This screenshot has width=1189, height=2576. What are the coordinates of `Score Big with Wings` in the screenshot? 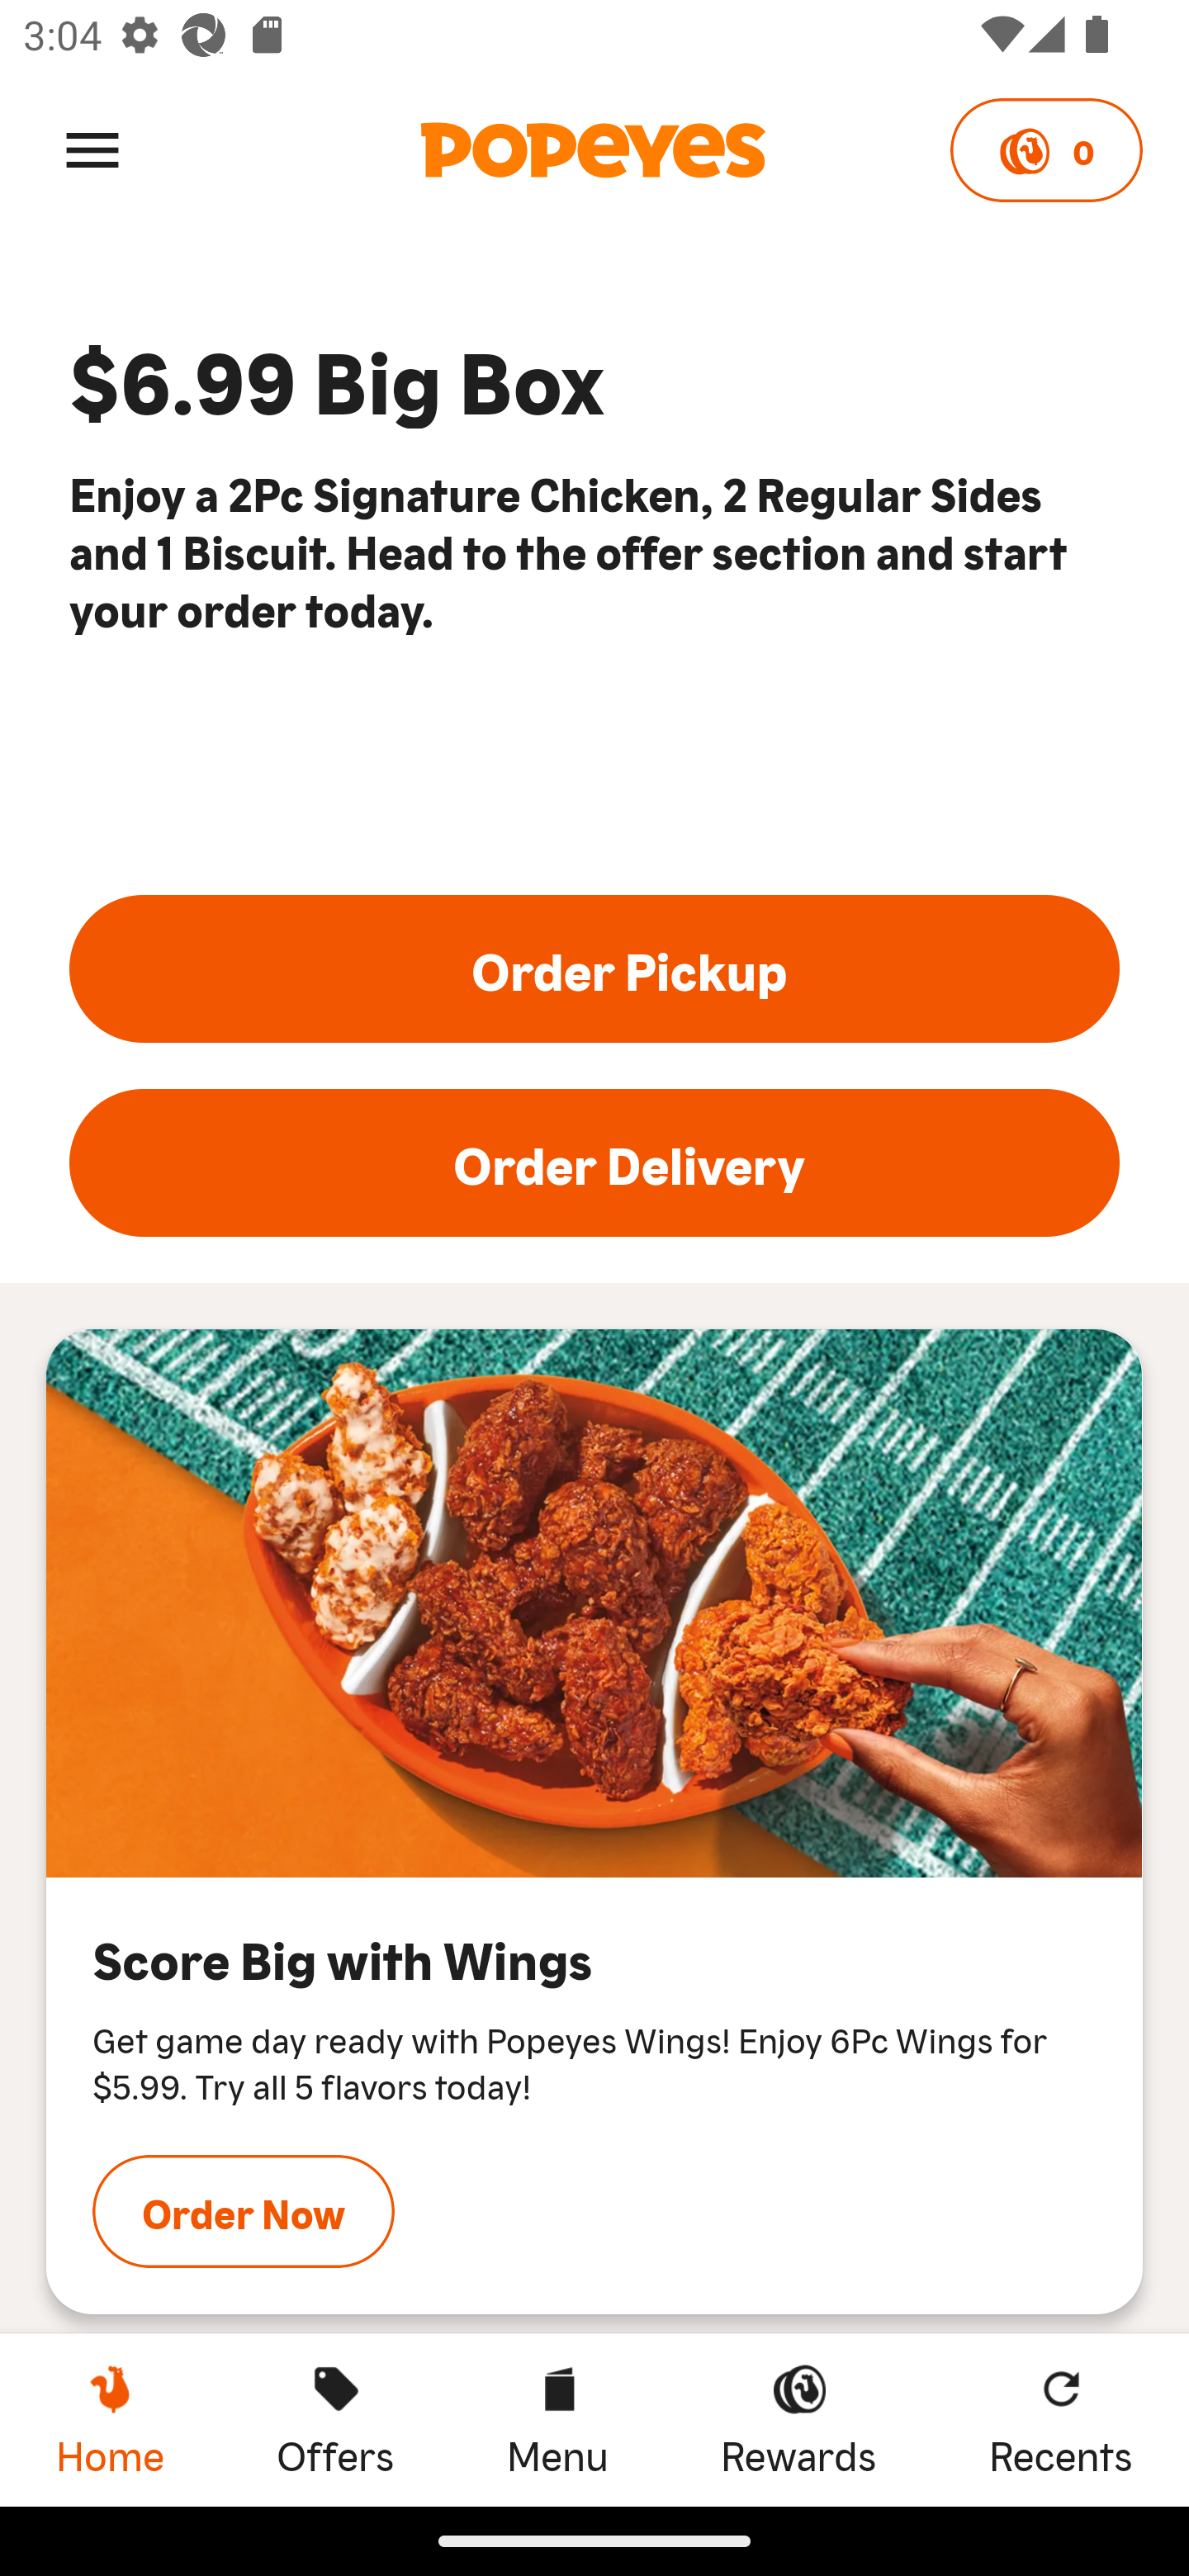 It's located at (594, 1603).